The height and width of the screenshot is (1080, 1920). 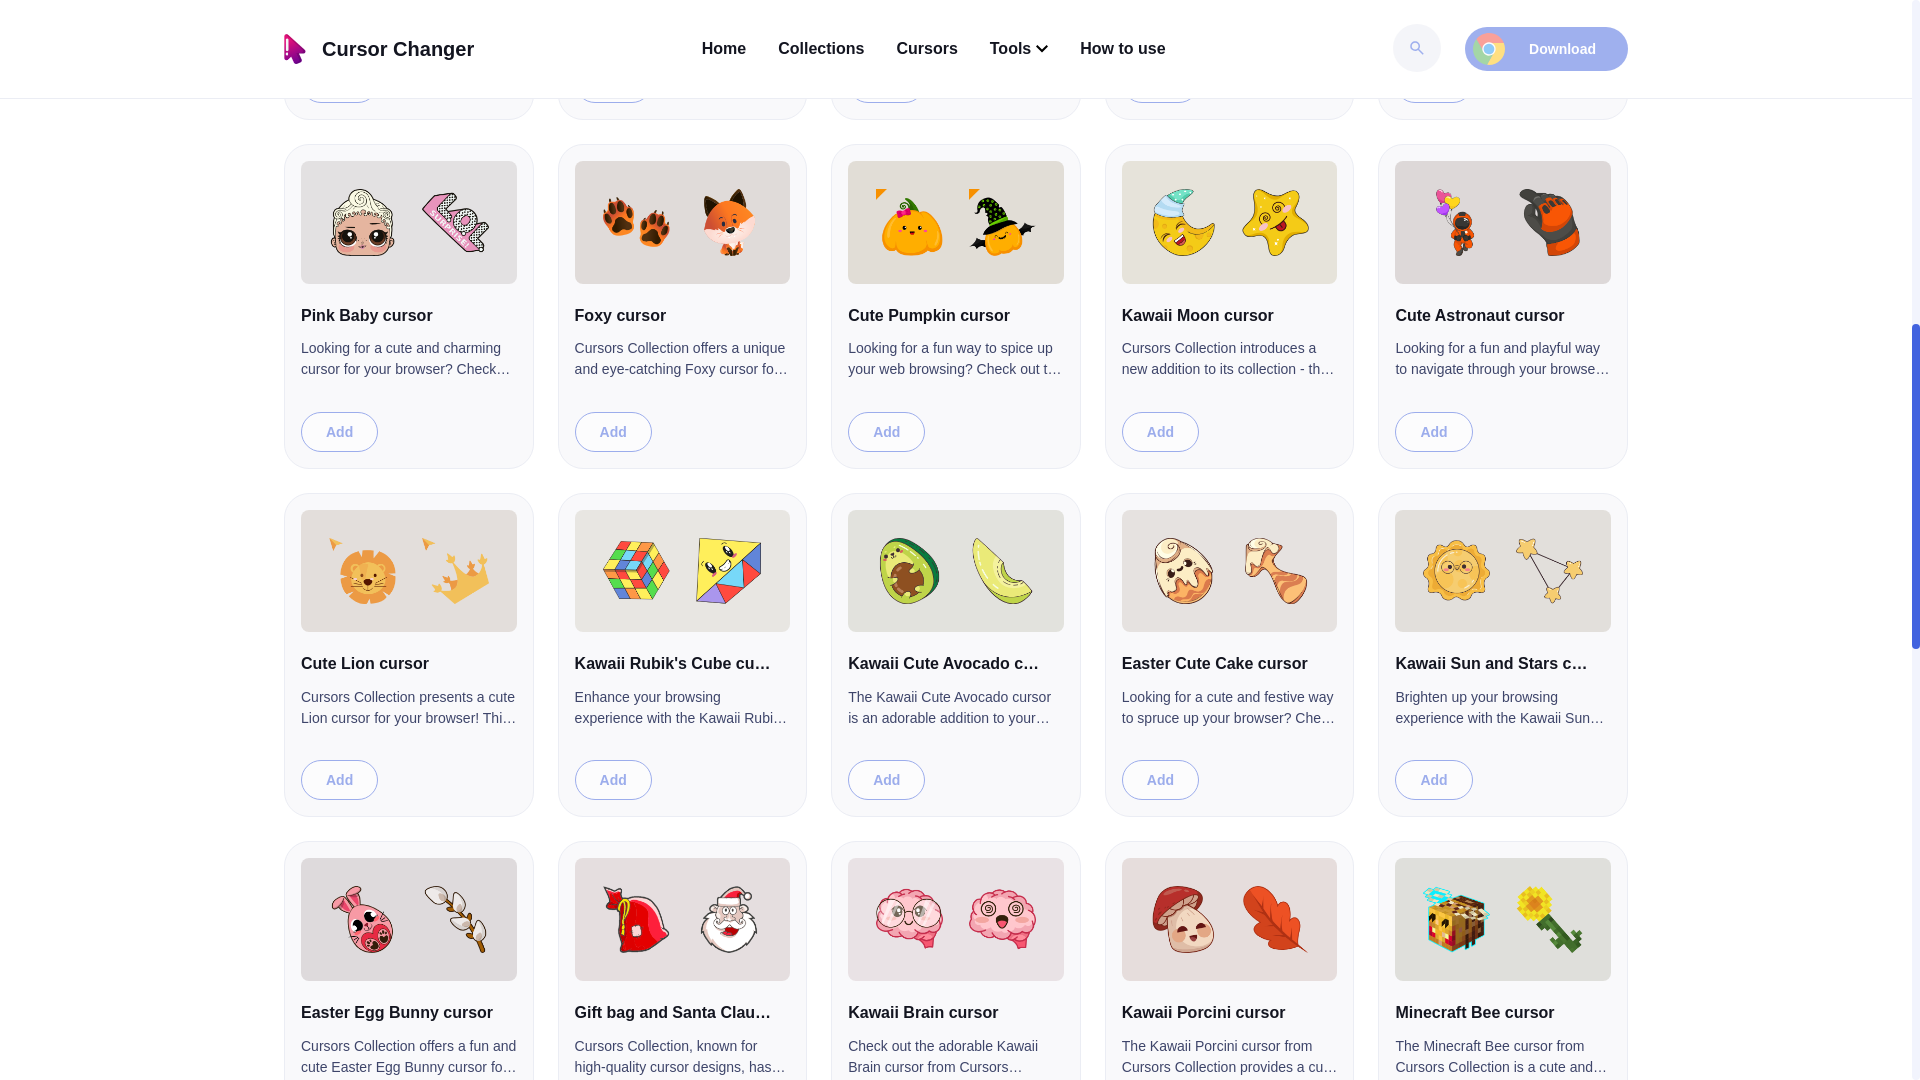 What do you see at coordinates (1160, 82) in the screenshot?
I see `Add` at bounding box center [1160, 82].